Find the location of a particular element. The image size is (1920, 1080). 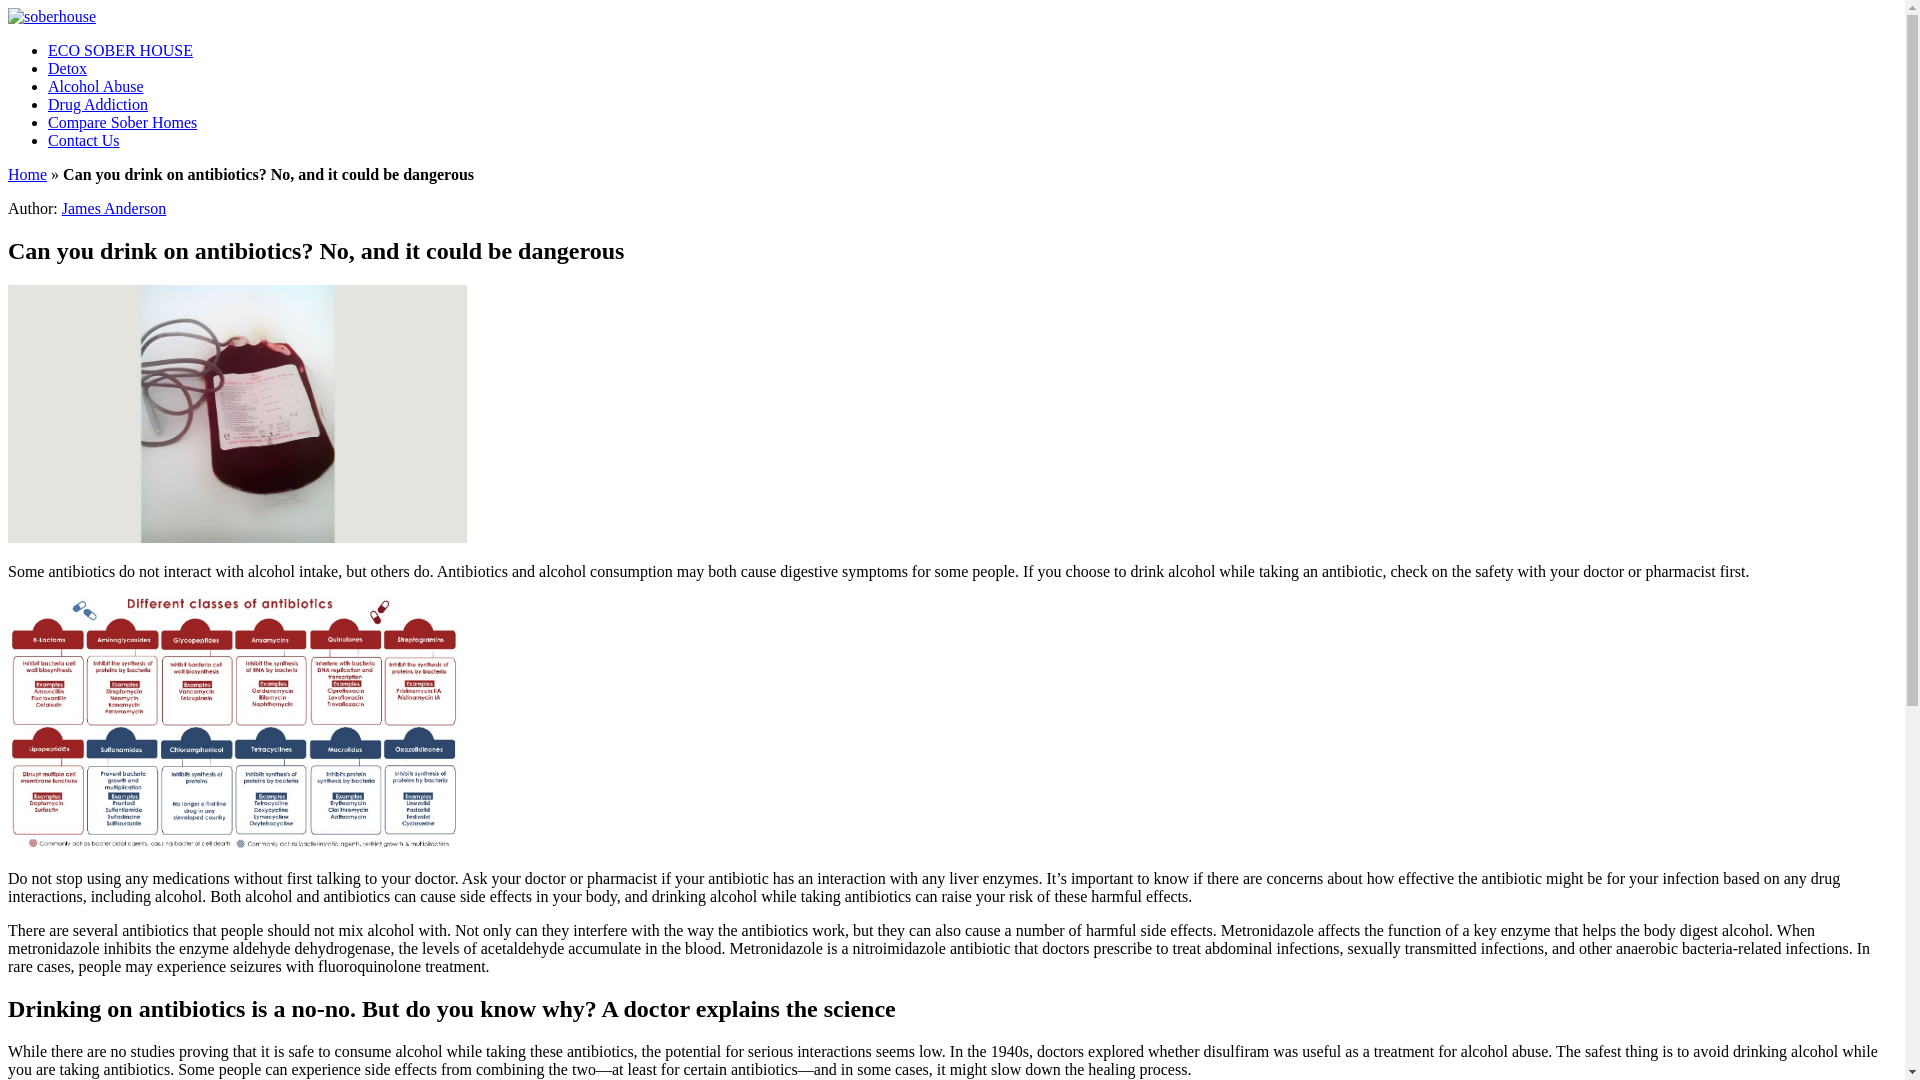

Detox is located at coordinates (67, 68).